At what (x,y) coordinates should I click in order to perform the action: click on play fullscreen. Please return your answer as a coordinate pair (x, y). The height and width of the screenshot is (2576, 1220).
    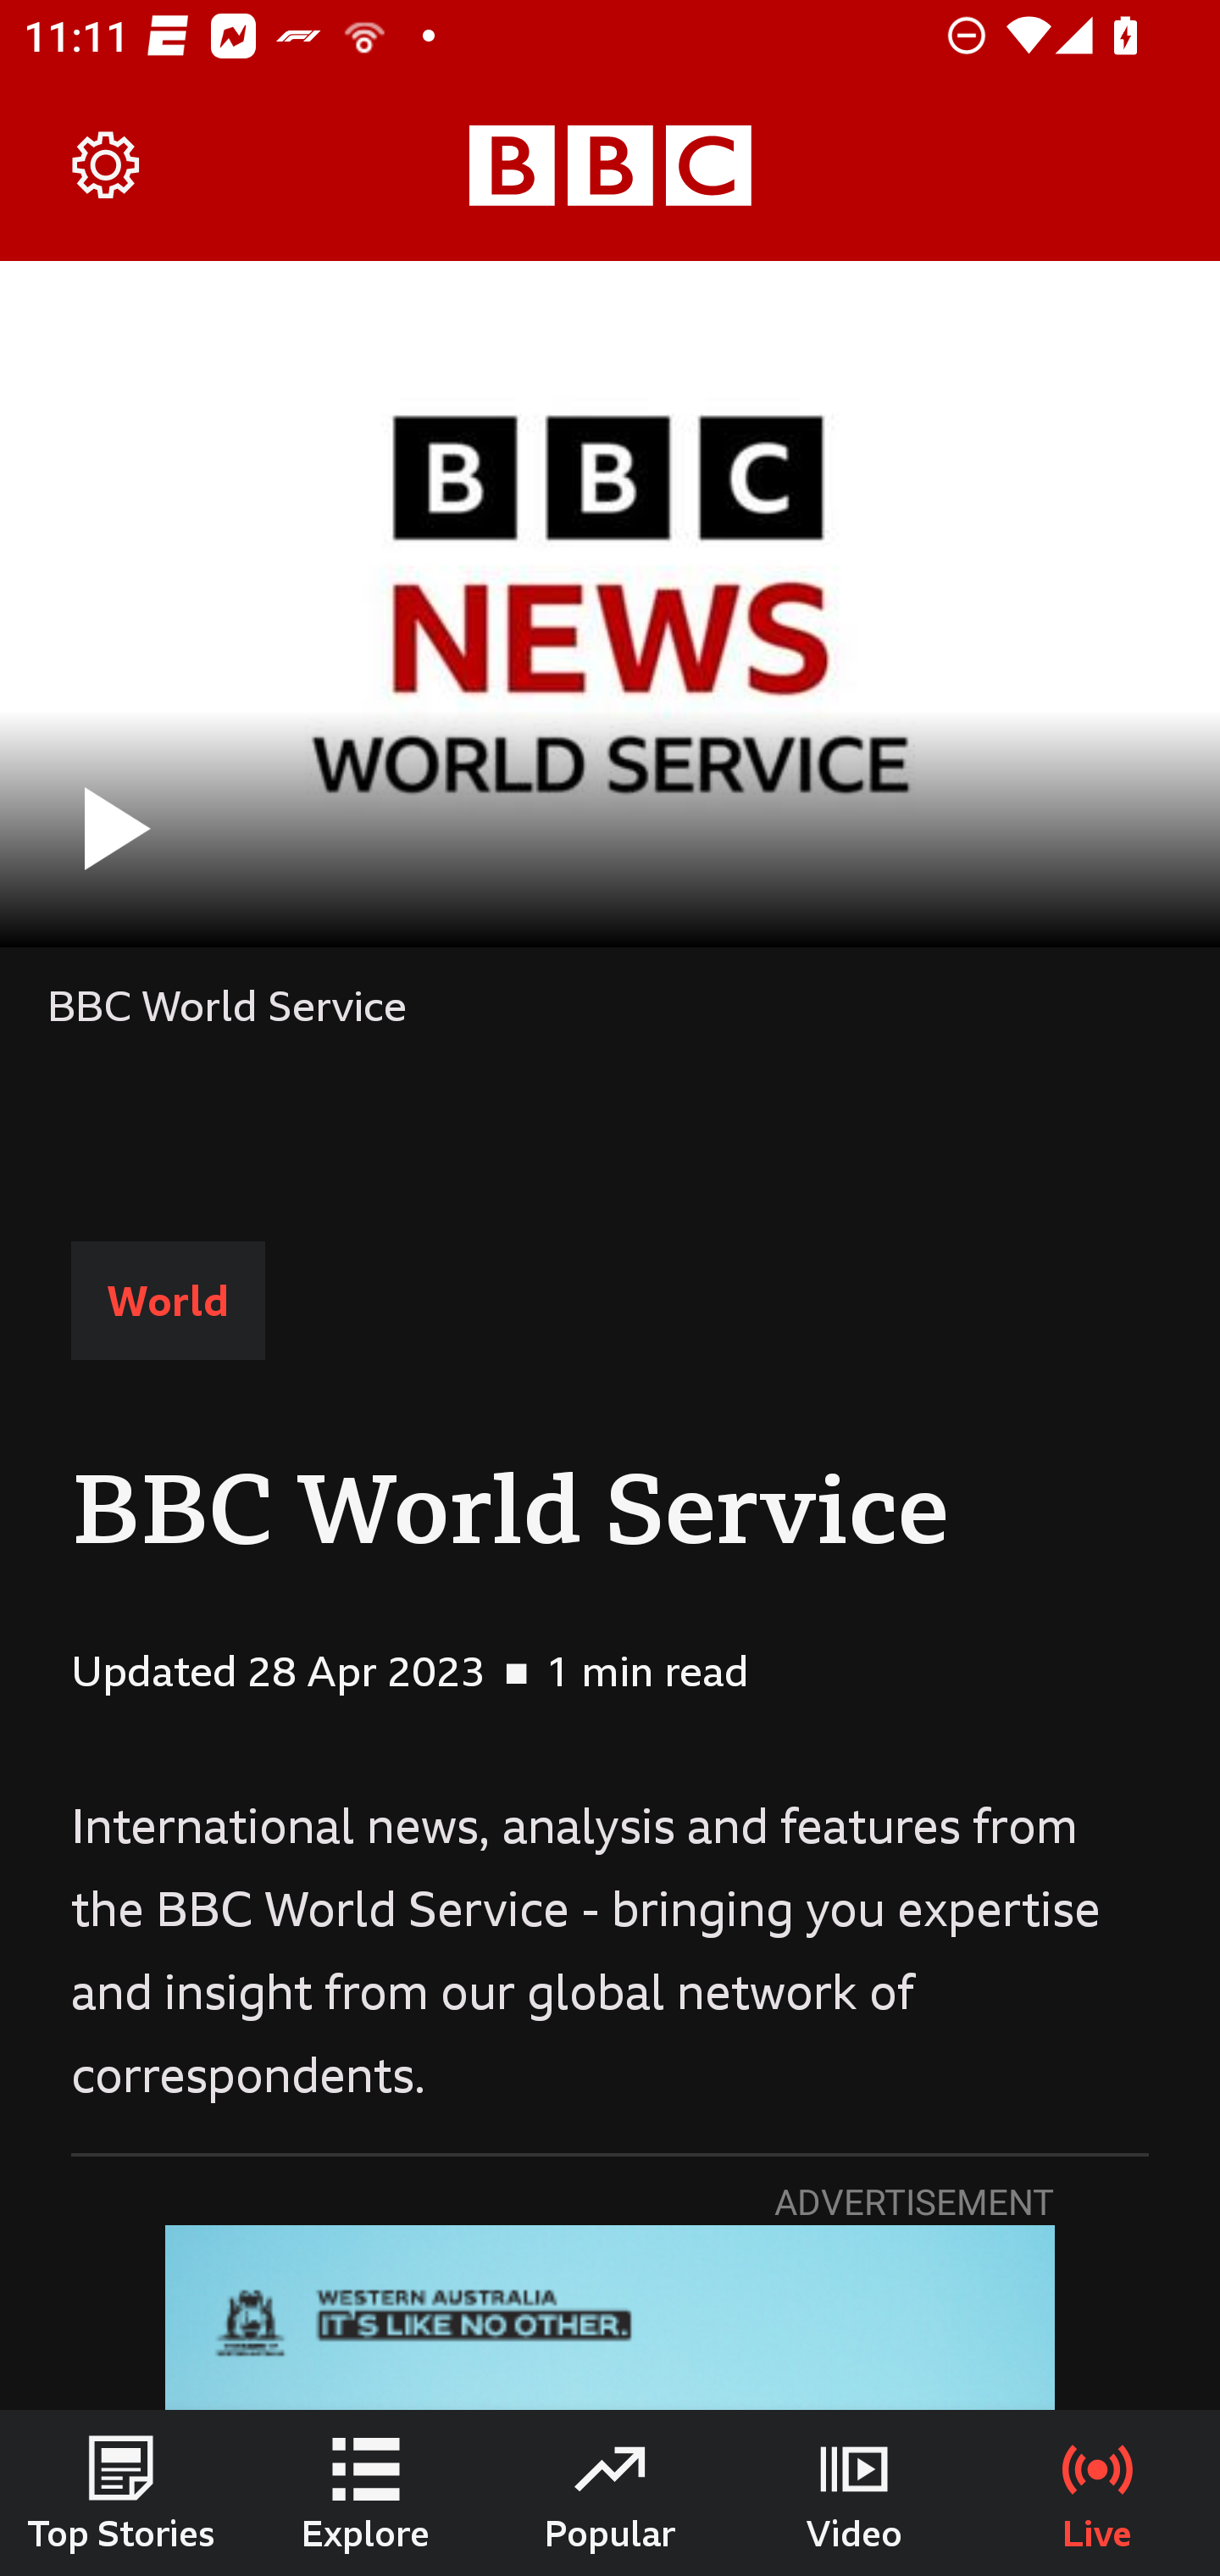
    Looking at the image, I should click on (610, 603).